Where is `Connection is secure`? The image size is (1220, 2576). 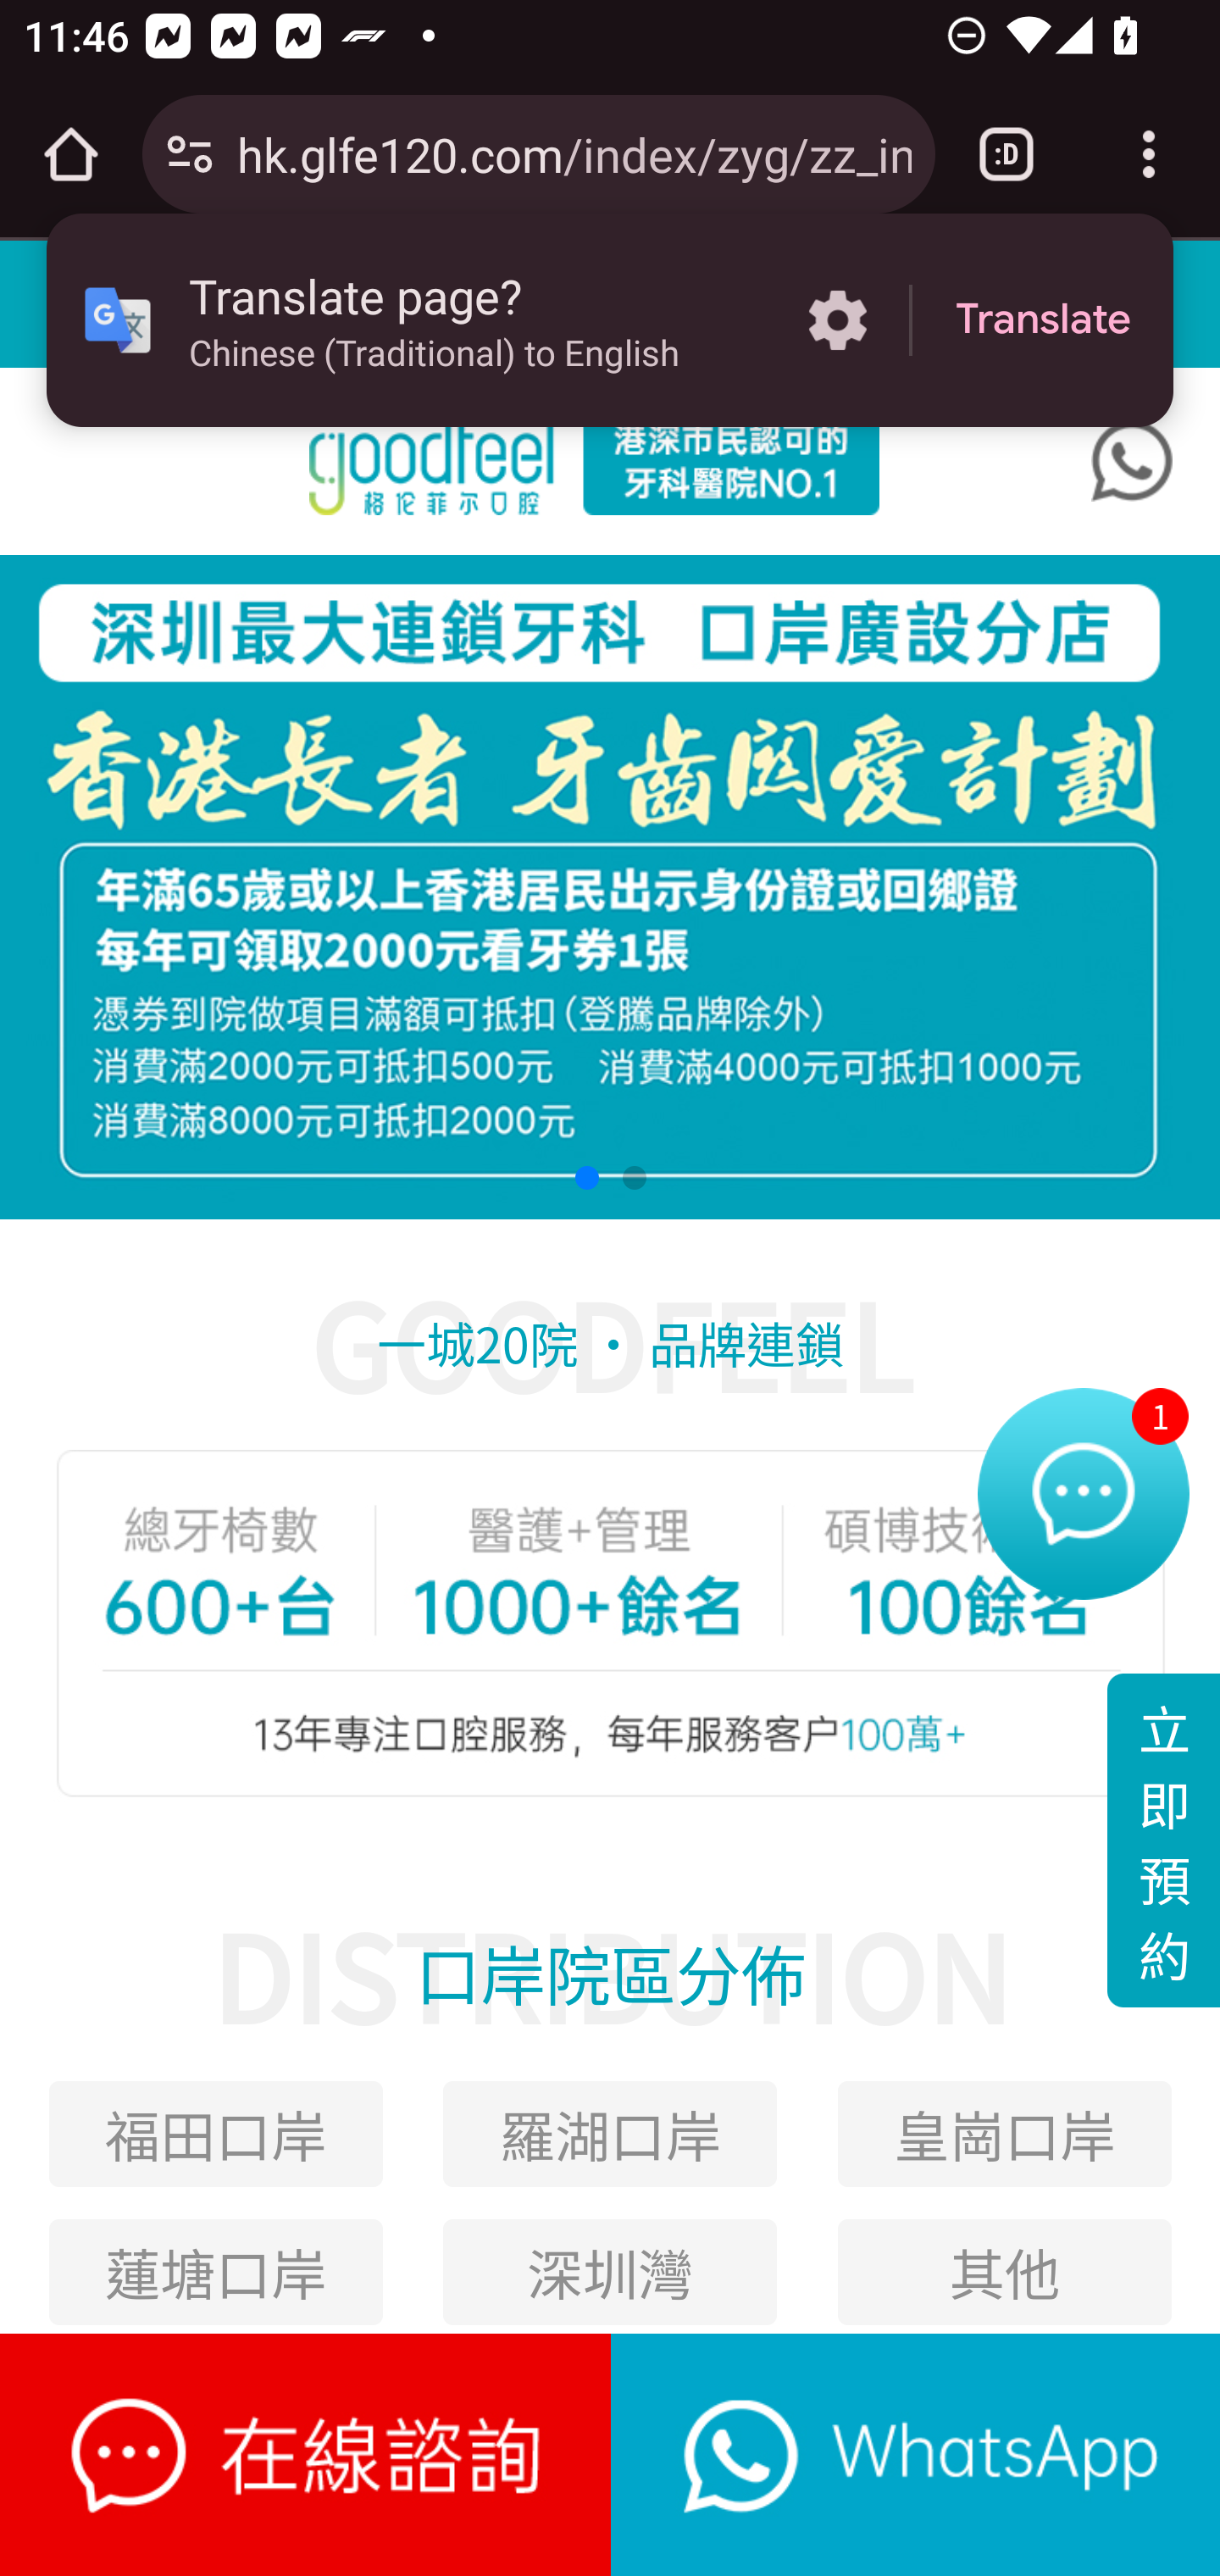
Connection is secure is located at coordinates (190, 154).